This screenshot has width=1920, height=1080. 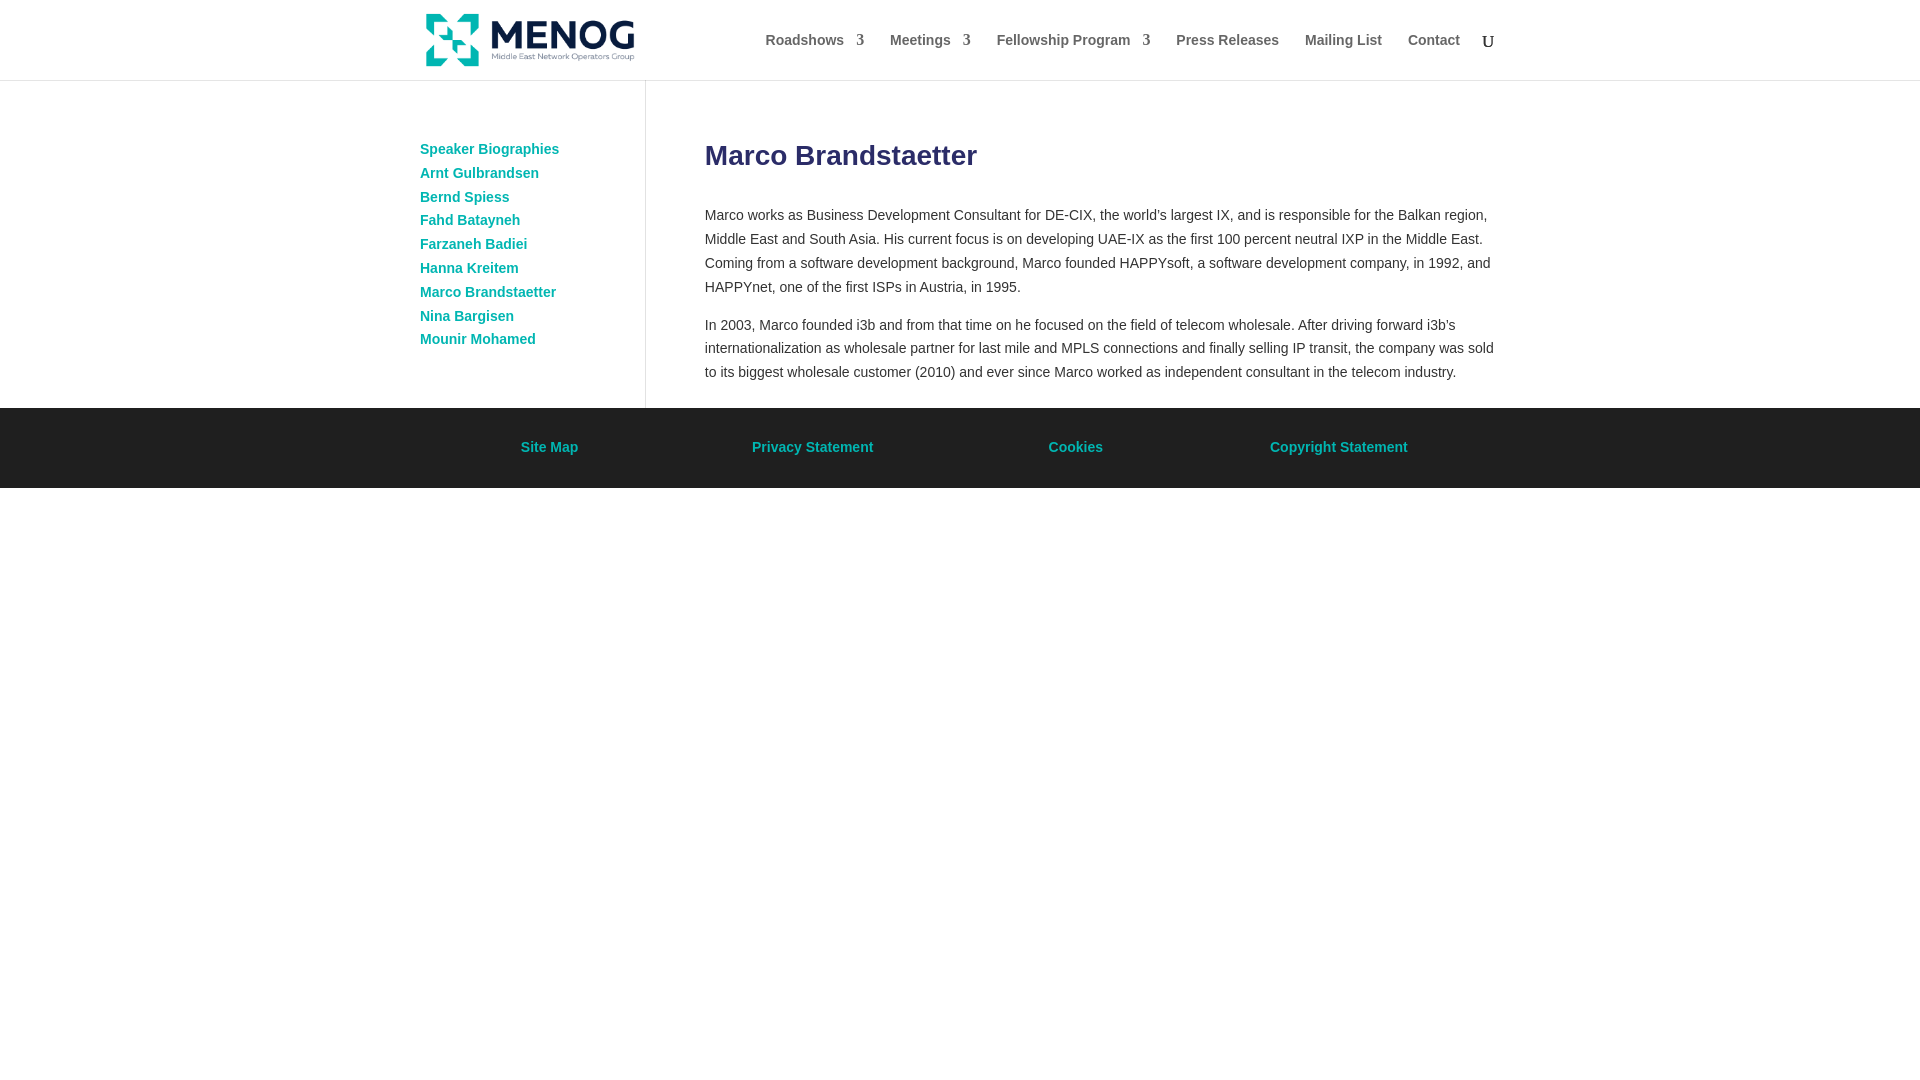 What do you see at coordinates (1344, 56) in the screenshot?
I see `Mailing List` at bounding box center [1344, 56].